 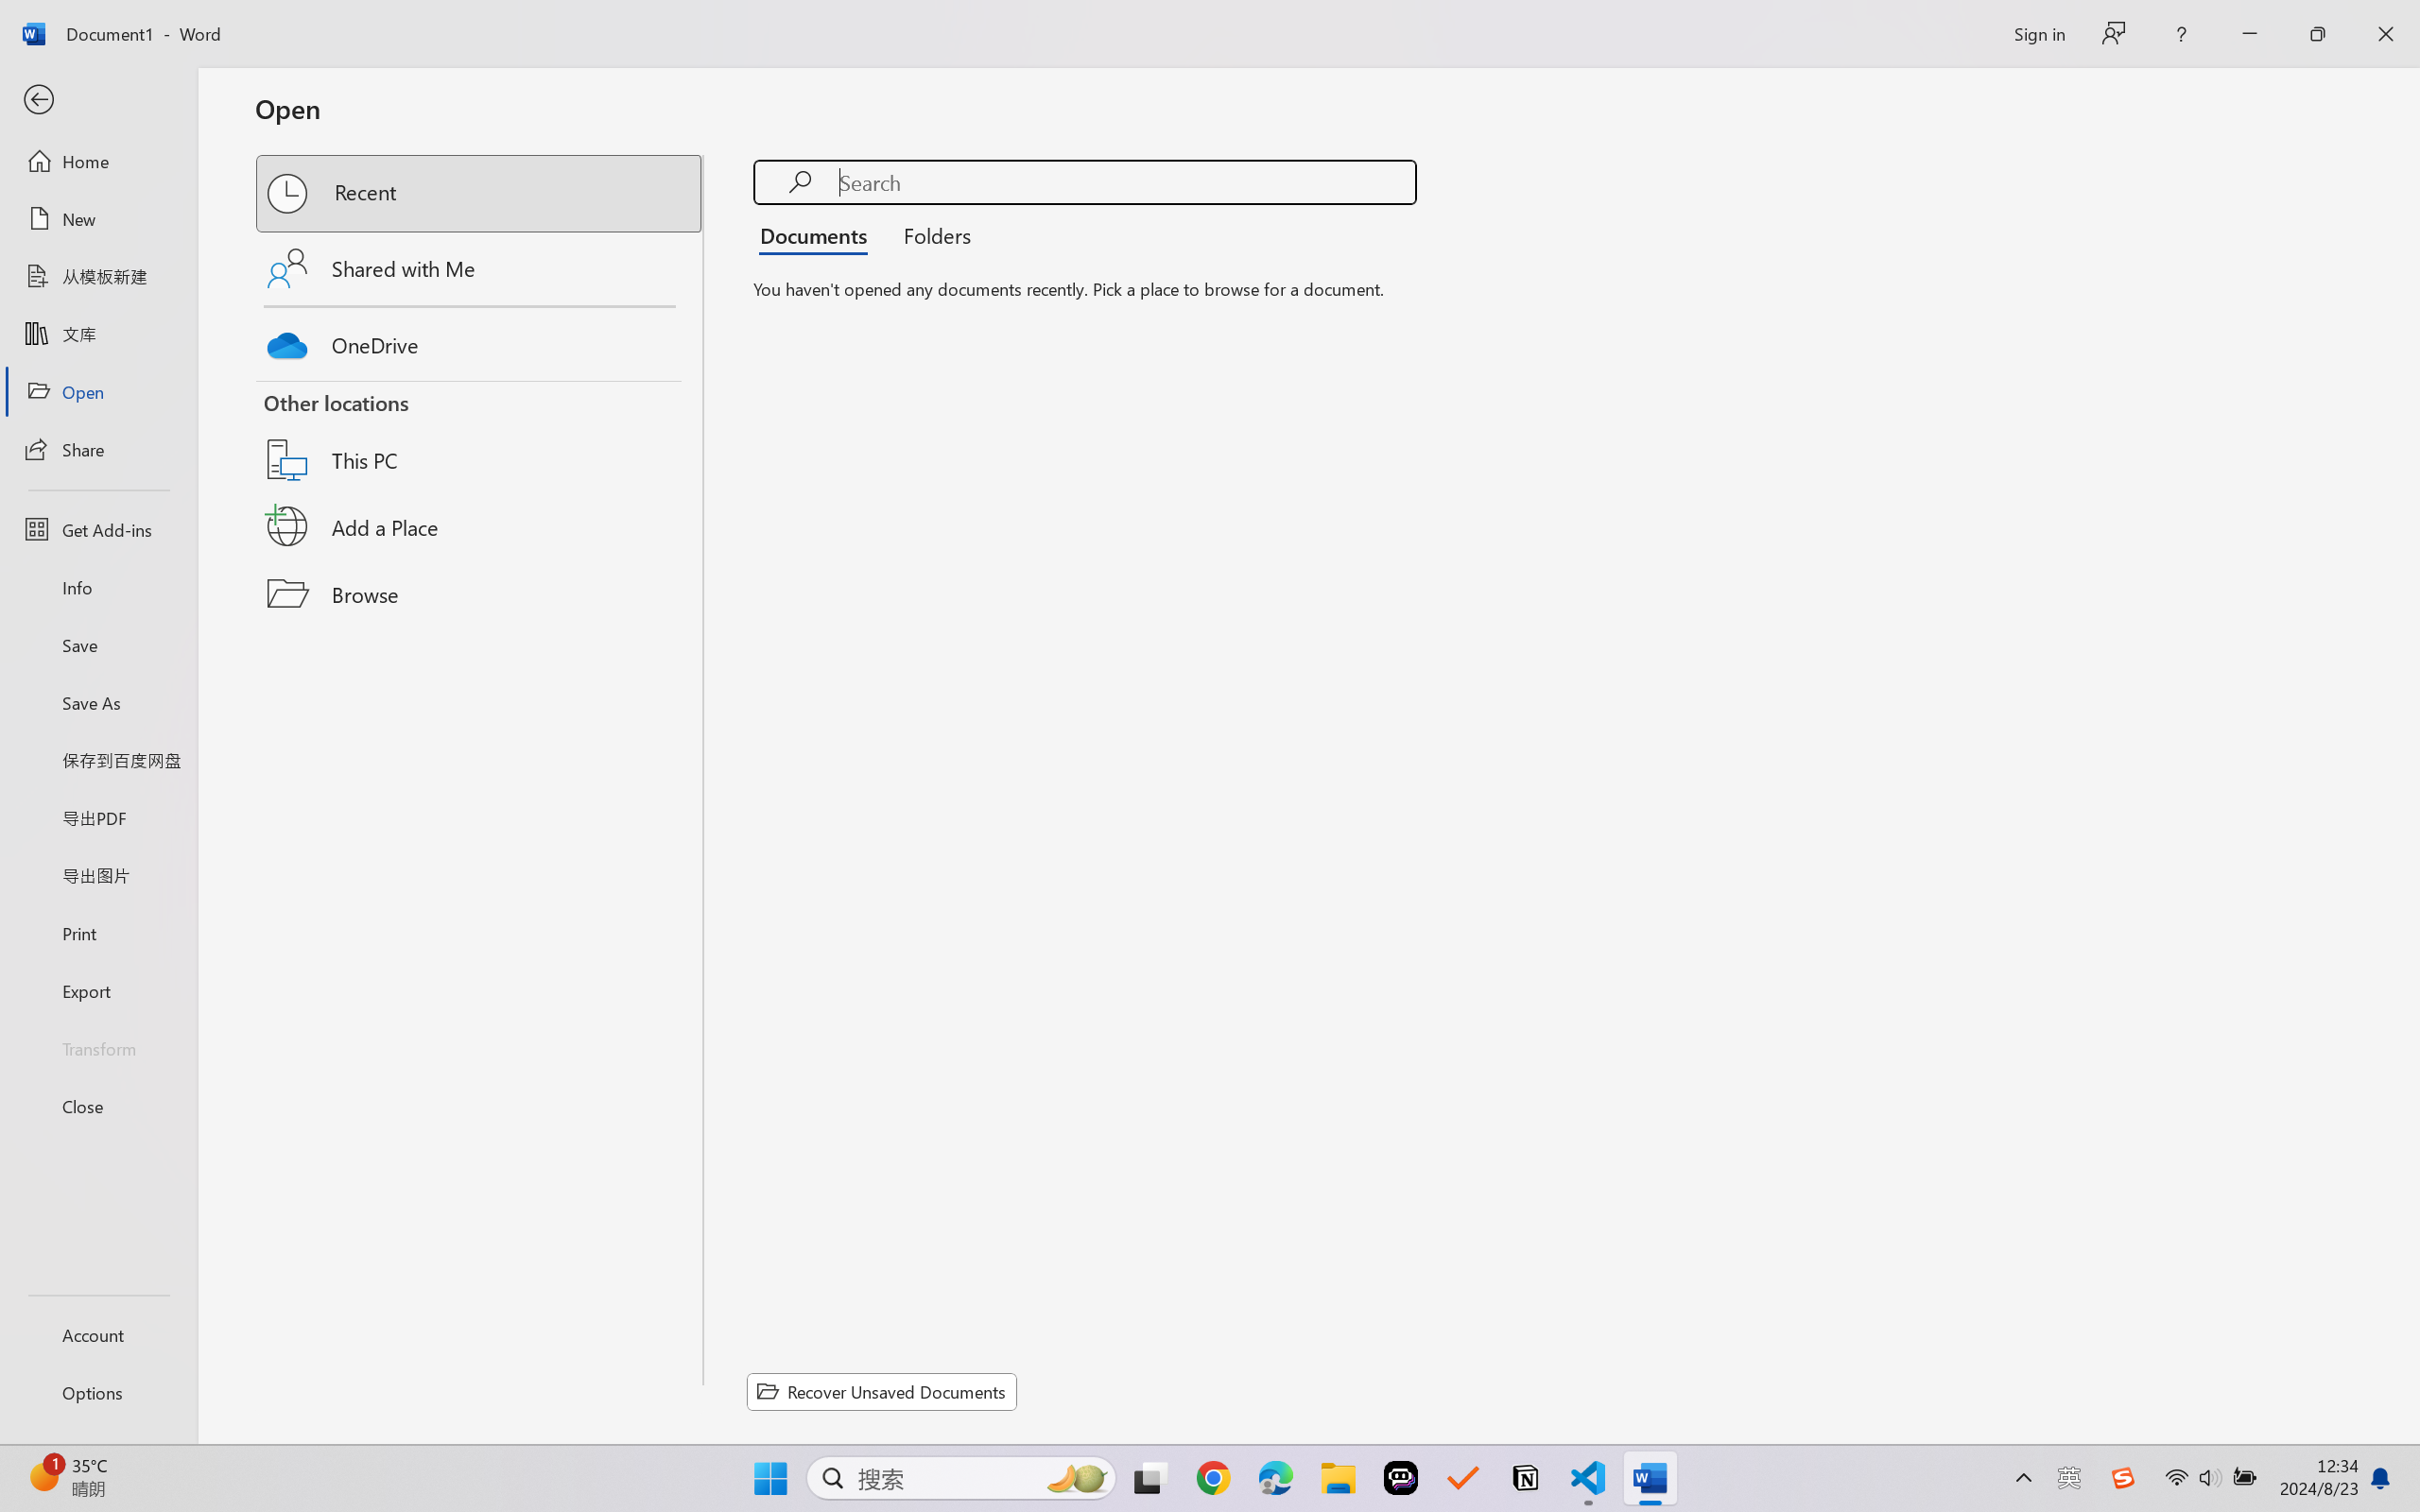 I want to click on This PC, so click(x=480, y=435).